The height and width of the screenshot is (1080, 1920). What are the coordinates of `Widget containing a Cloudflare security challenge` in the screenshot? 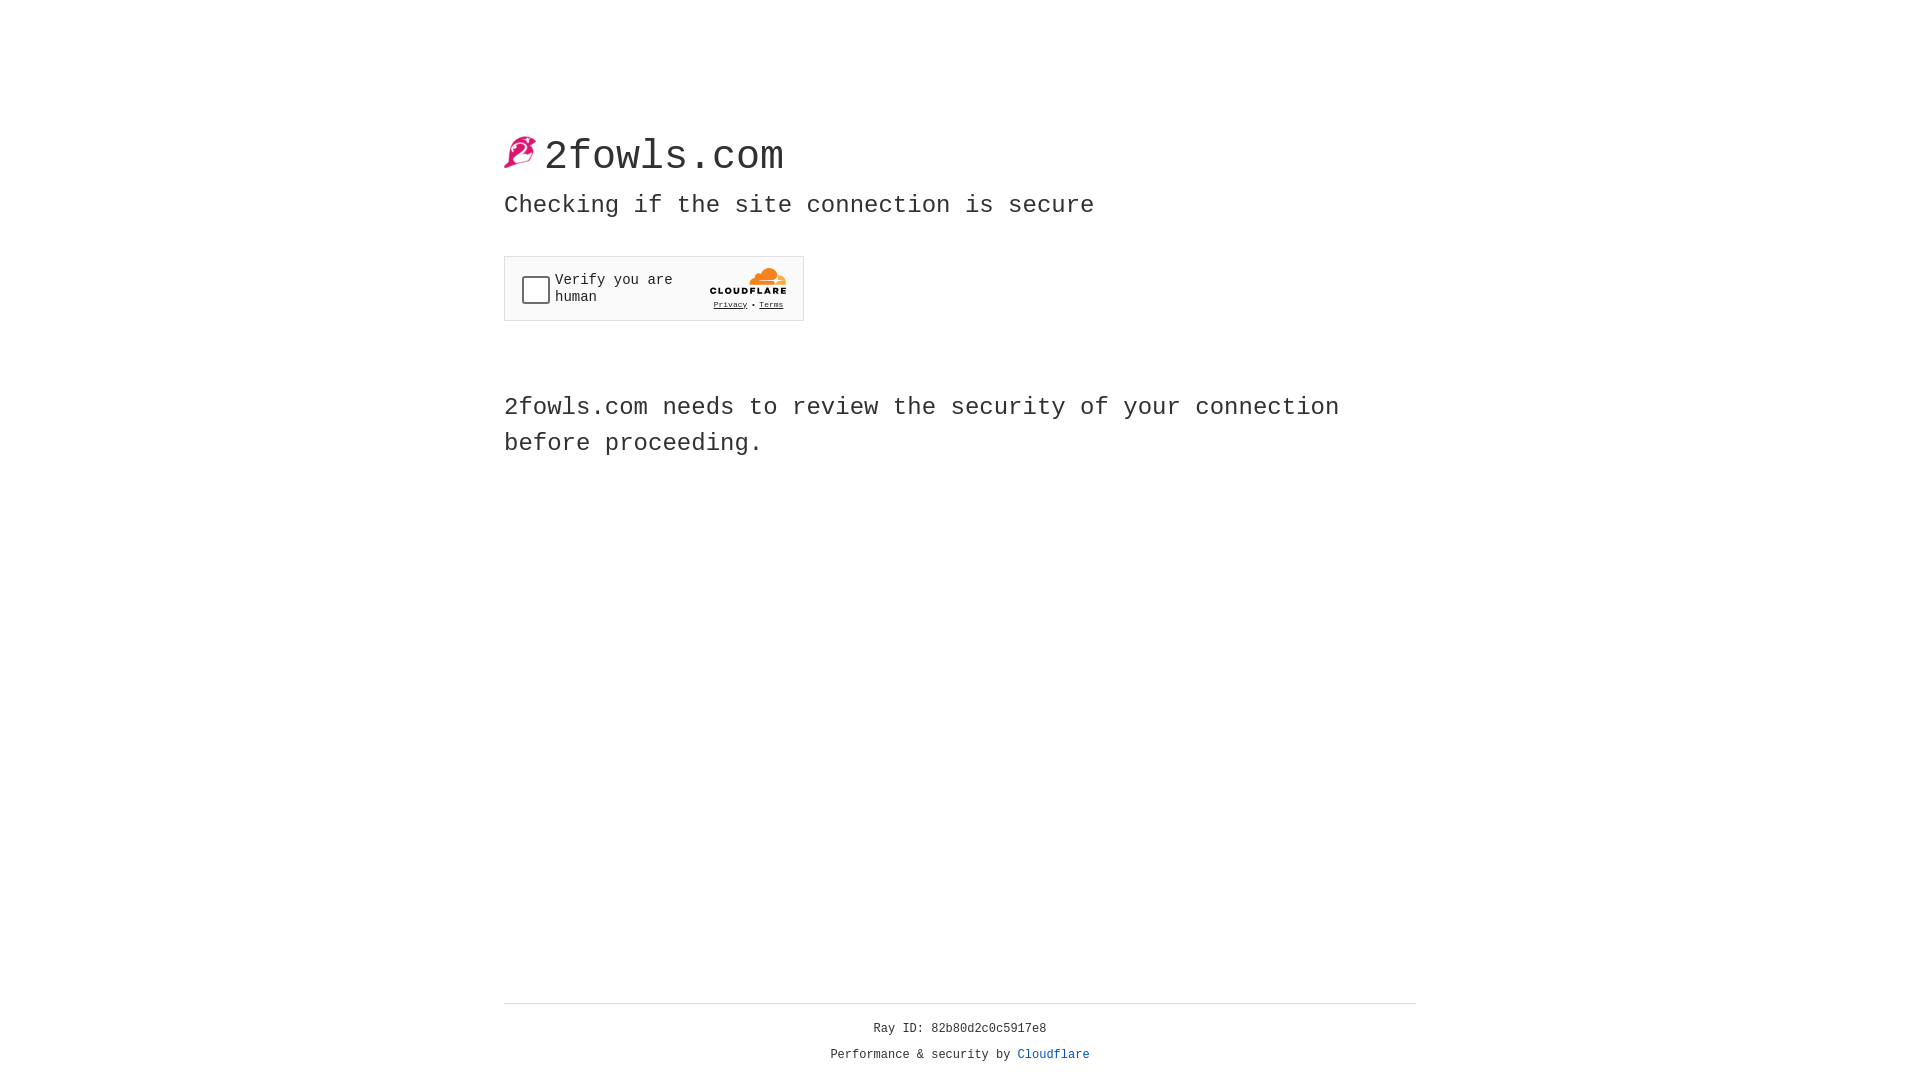 It's located at (654, 288).